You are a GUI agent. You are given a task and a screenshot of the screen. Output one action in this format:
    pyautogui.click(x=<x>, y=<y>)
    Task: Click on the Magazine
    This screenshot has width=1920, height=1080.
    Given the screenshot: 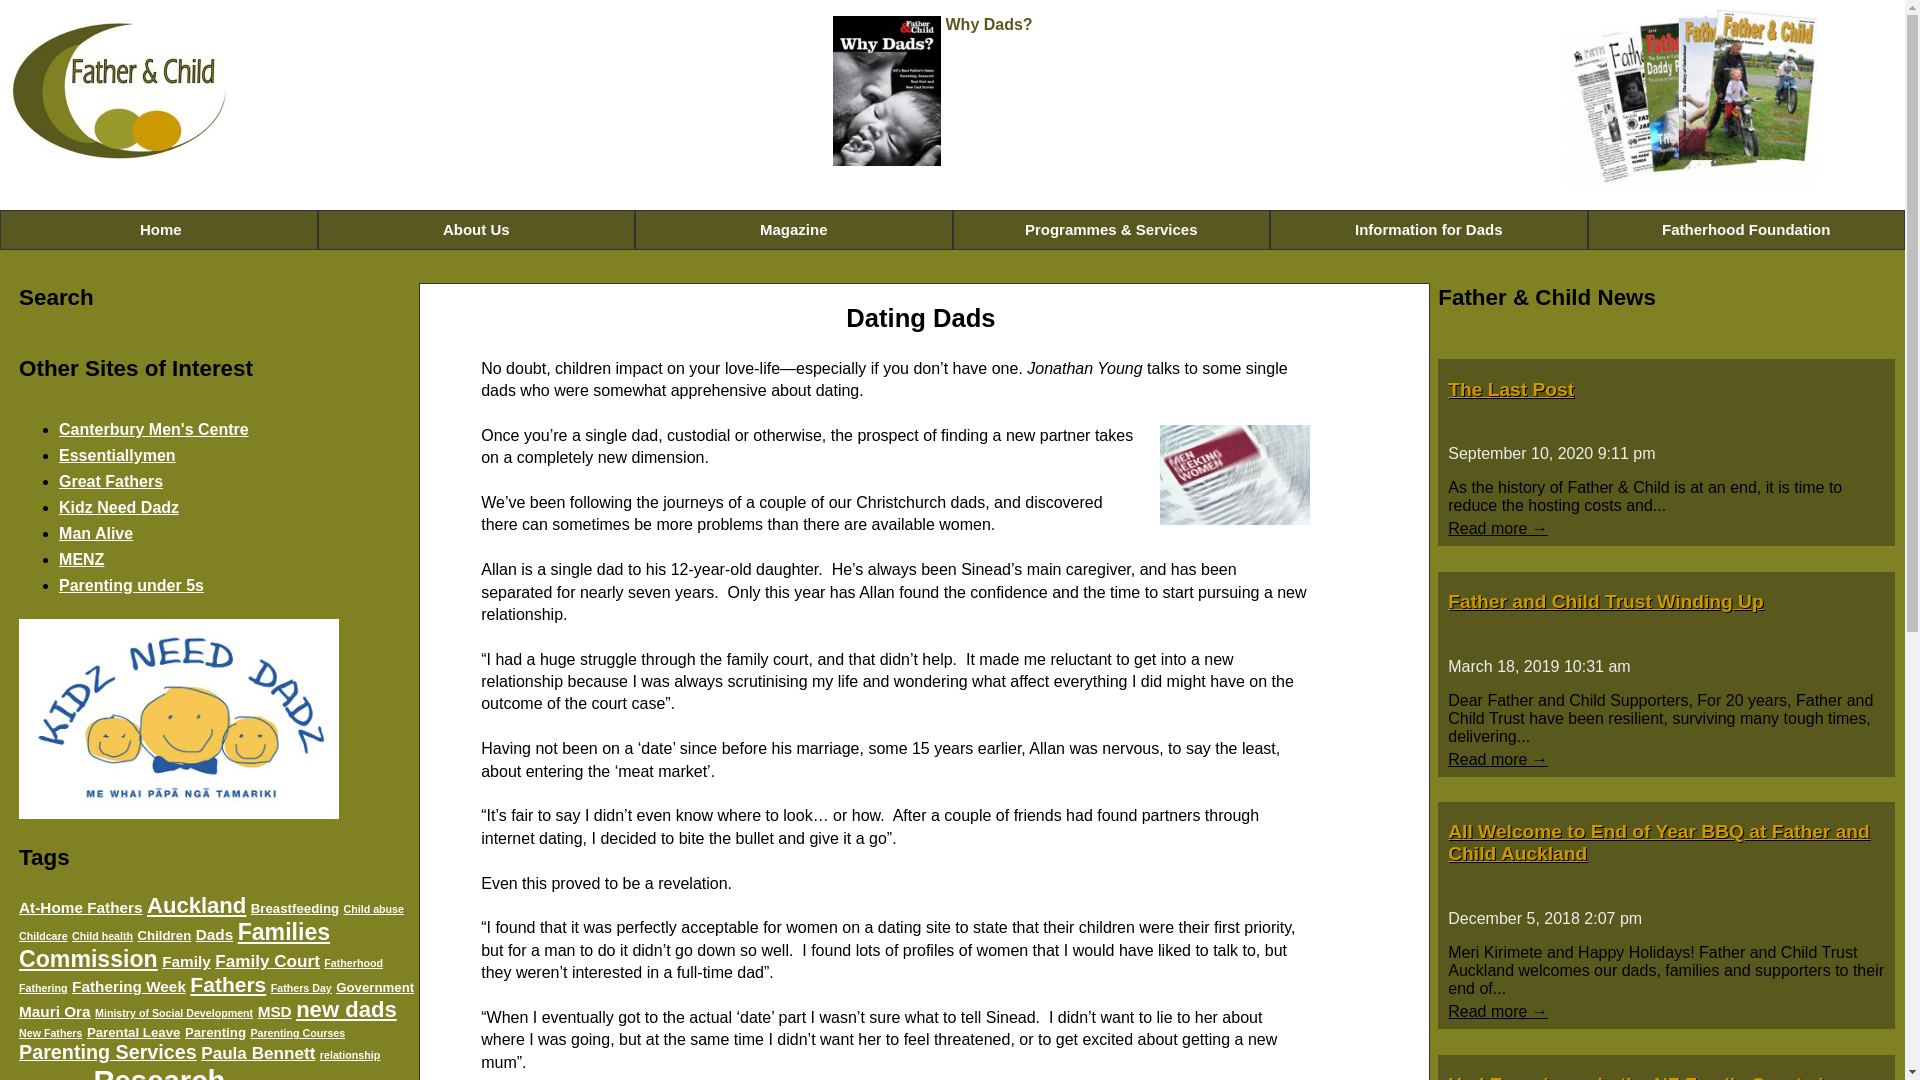 What is the action you would take?
    pyautogui.click(x=794, y=229)
    